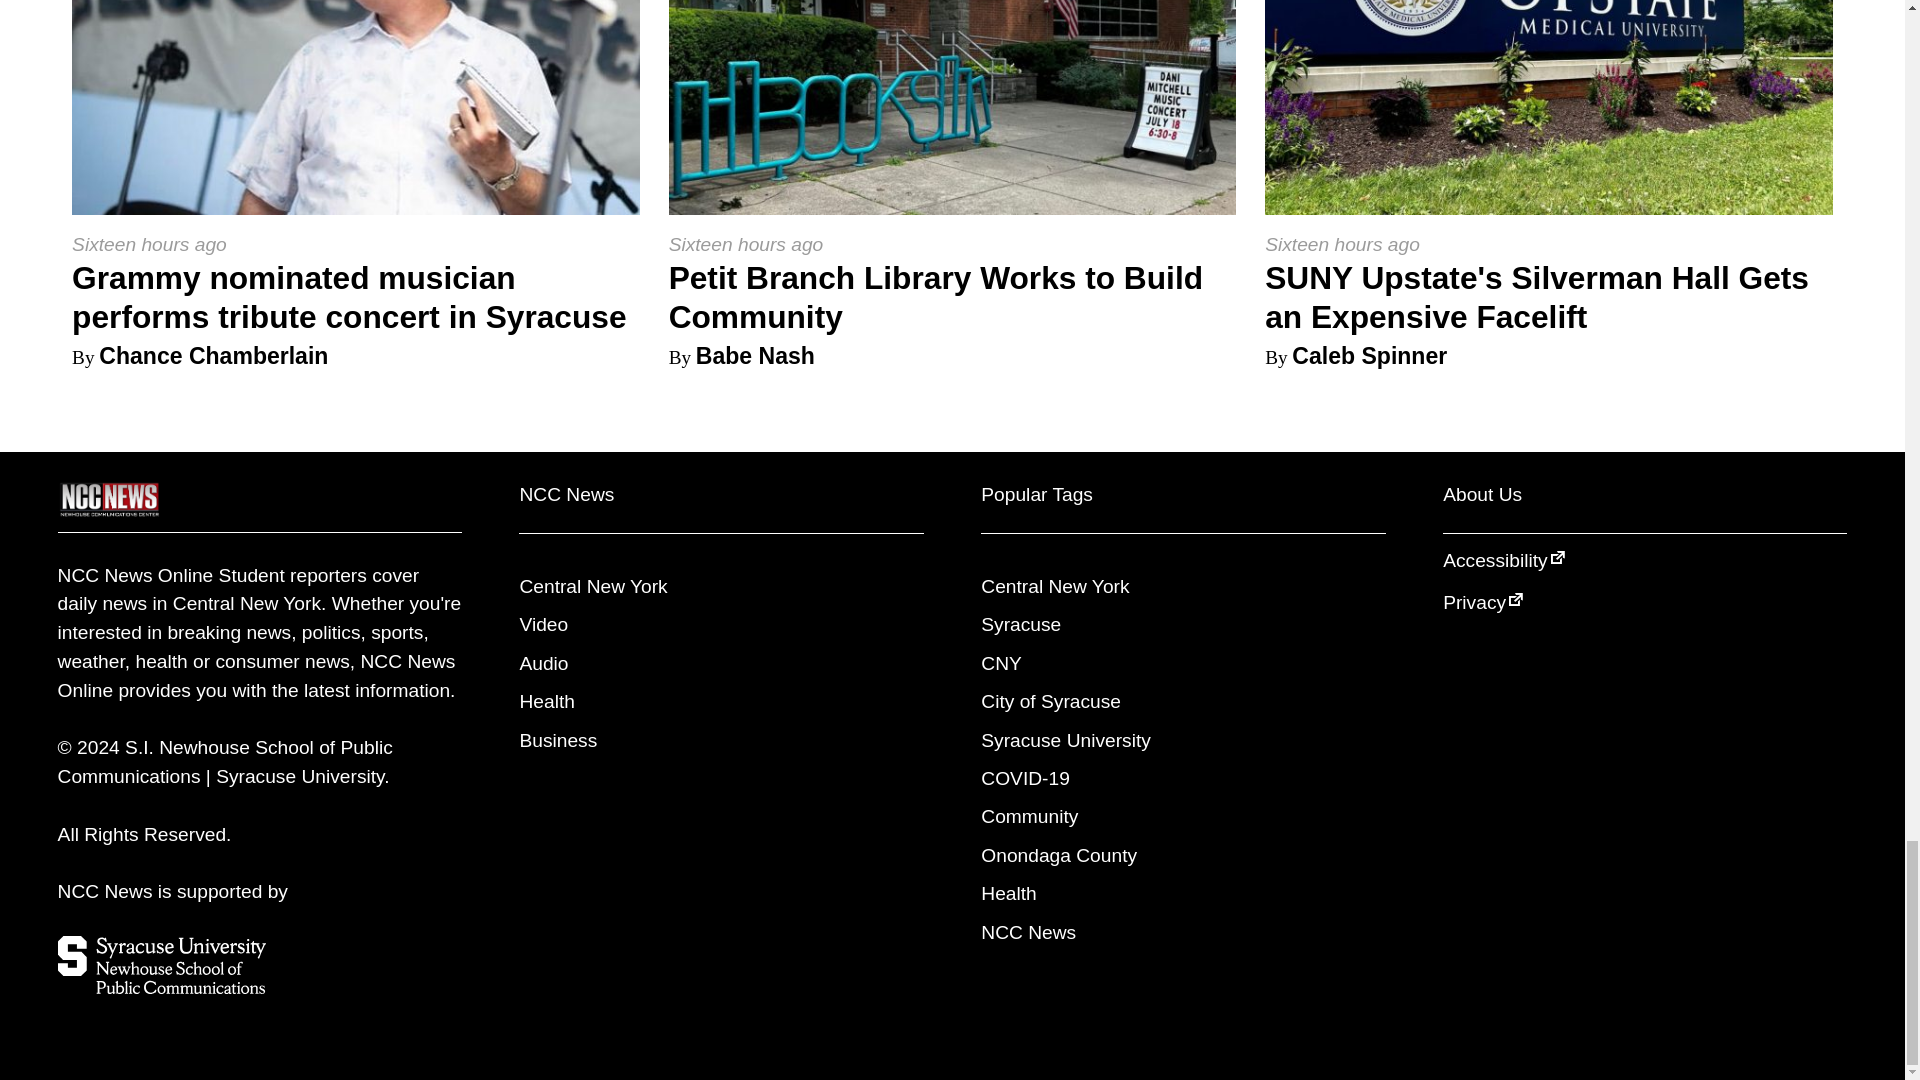  What do you see at coordinates (1021, 624) in the screenshot?
I see `Syracuse` at bounding box center [1021, 624].